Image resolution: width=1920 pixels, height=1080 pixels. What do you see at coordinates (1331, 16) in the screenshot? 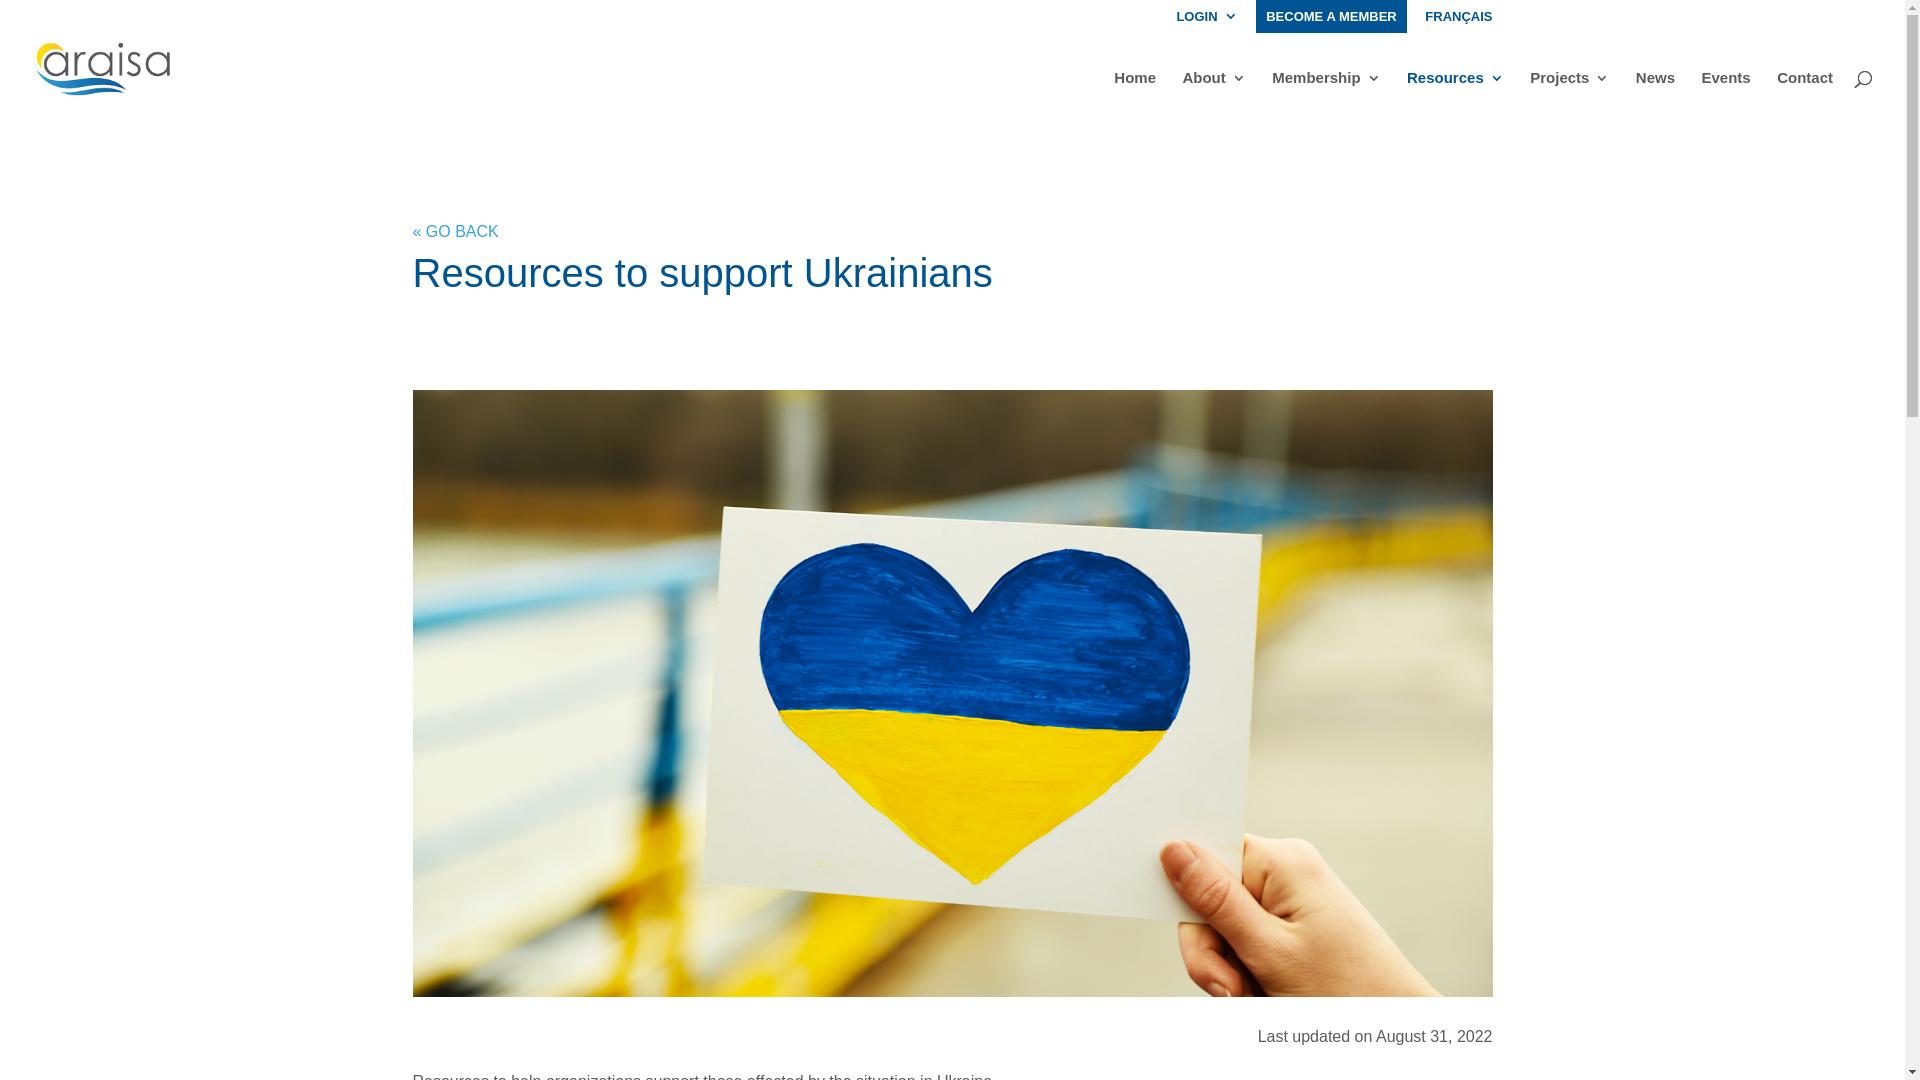
I see `BECOME A MEMBER` at bounding box center [1331, 16].